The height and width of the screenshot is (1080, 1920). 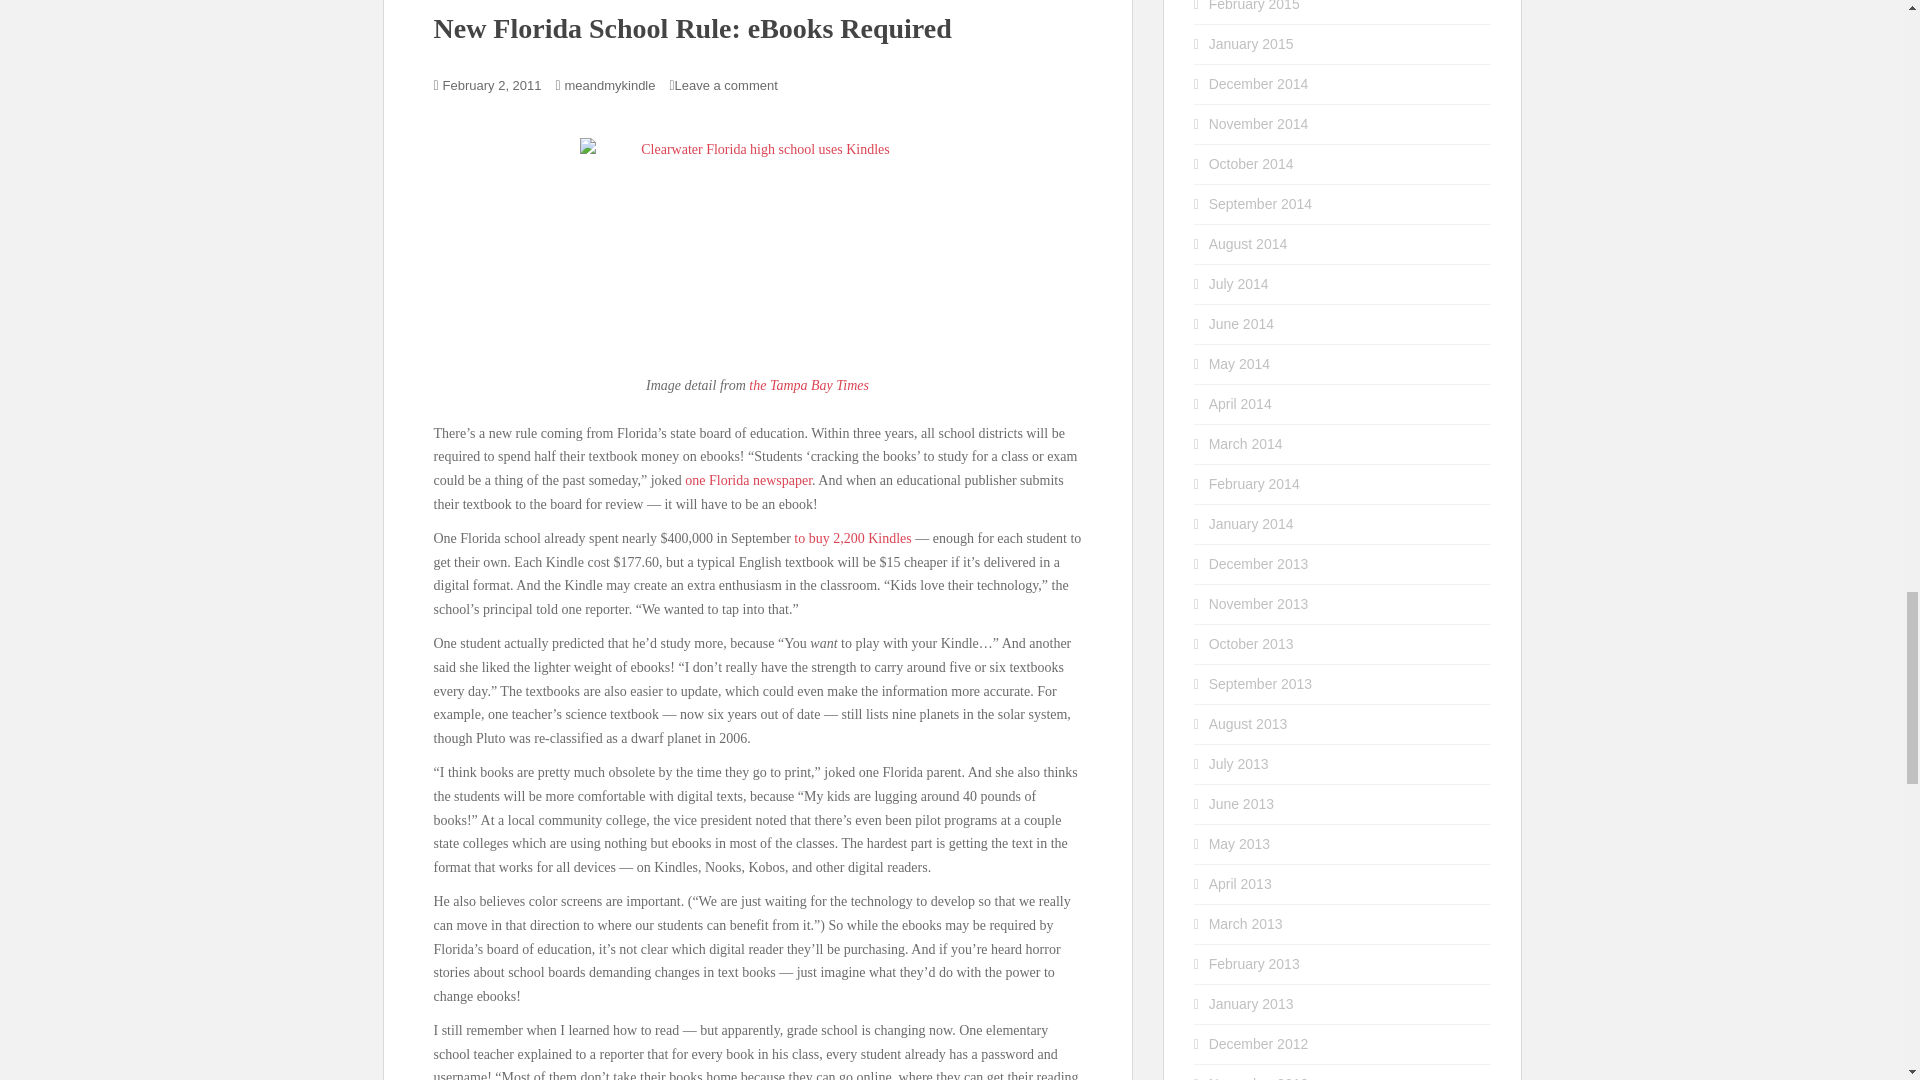 What do you see at coordinates (609, 84) in the screenshot?
I see `meandmykindle` at bounding box center [609, 84].